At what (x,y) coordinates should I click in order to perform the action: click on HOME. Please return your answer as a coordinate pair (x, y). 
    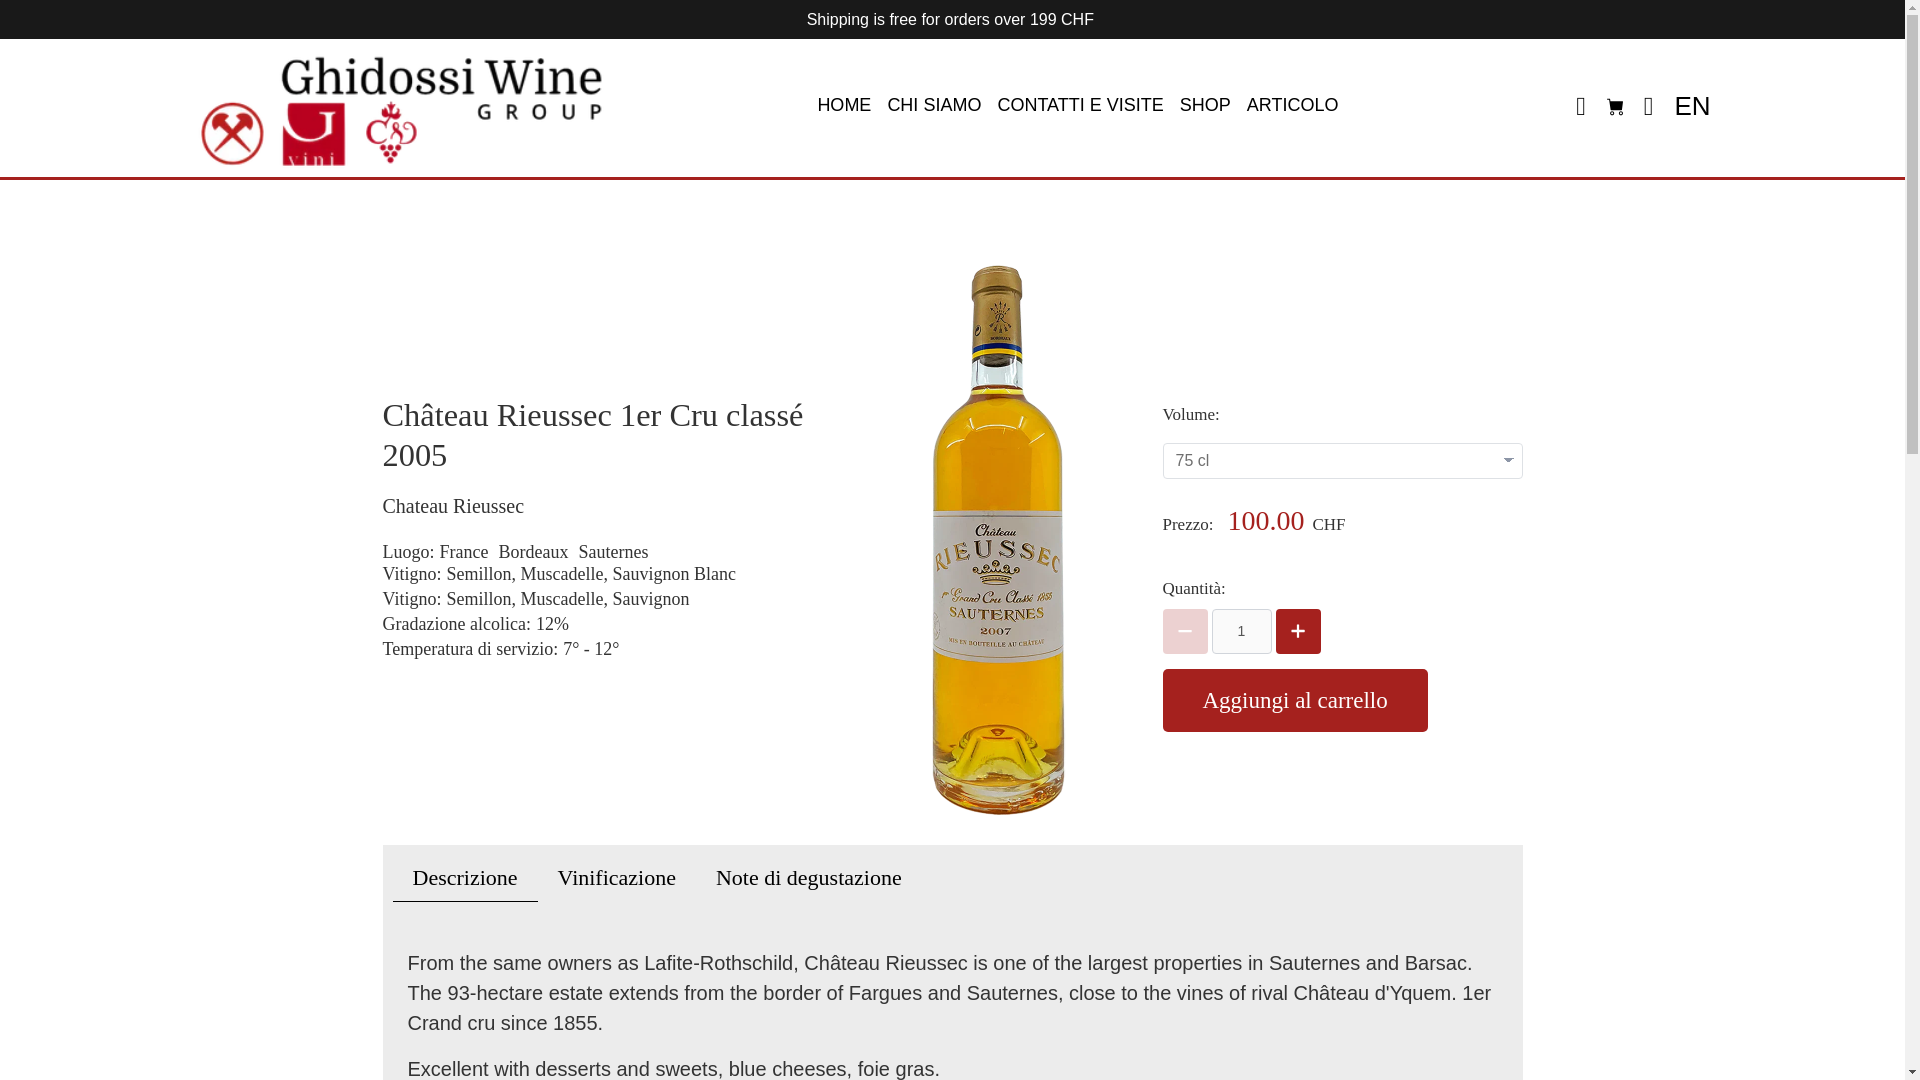
    Looking at the image, I should click on (842, 106).